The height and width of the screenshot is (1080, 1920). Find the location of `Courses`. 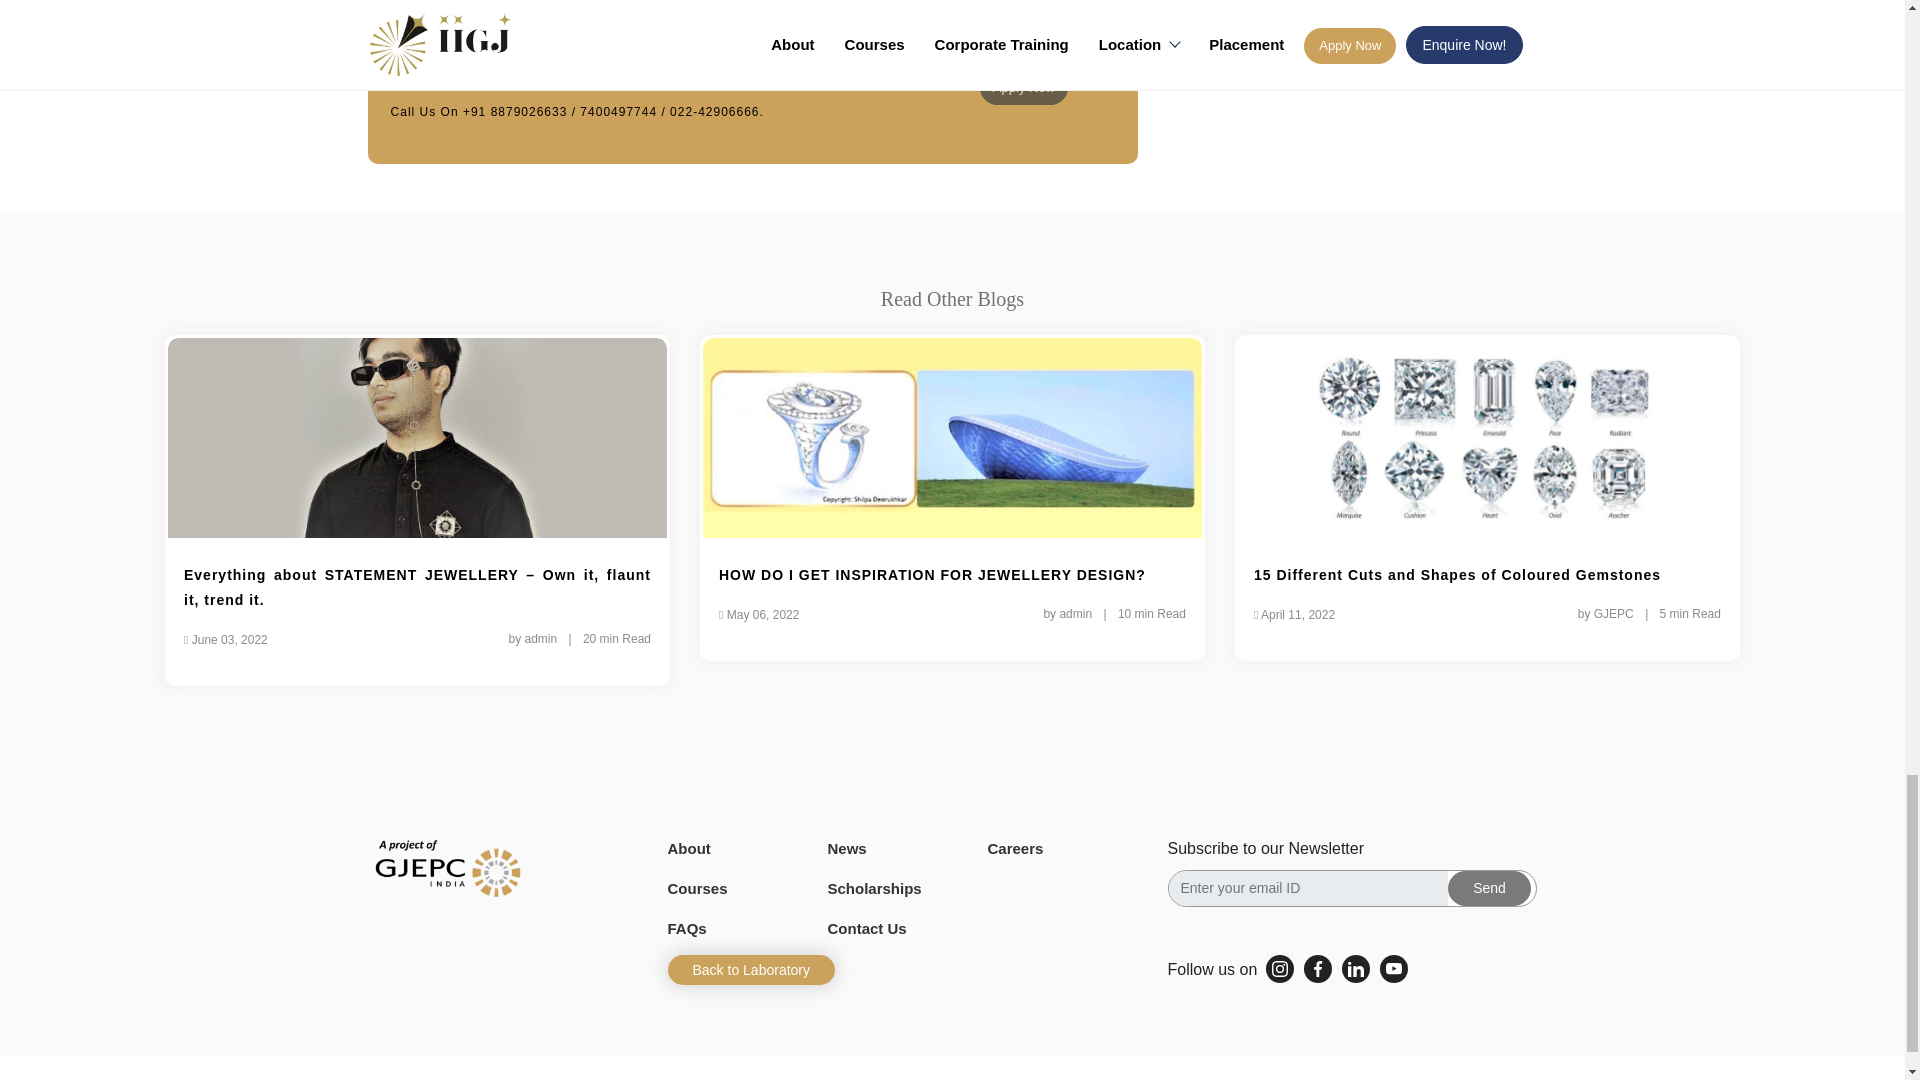

Courses is located at coordinates (698, 888).